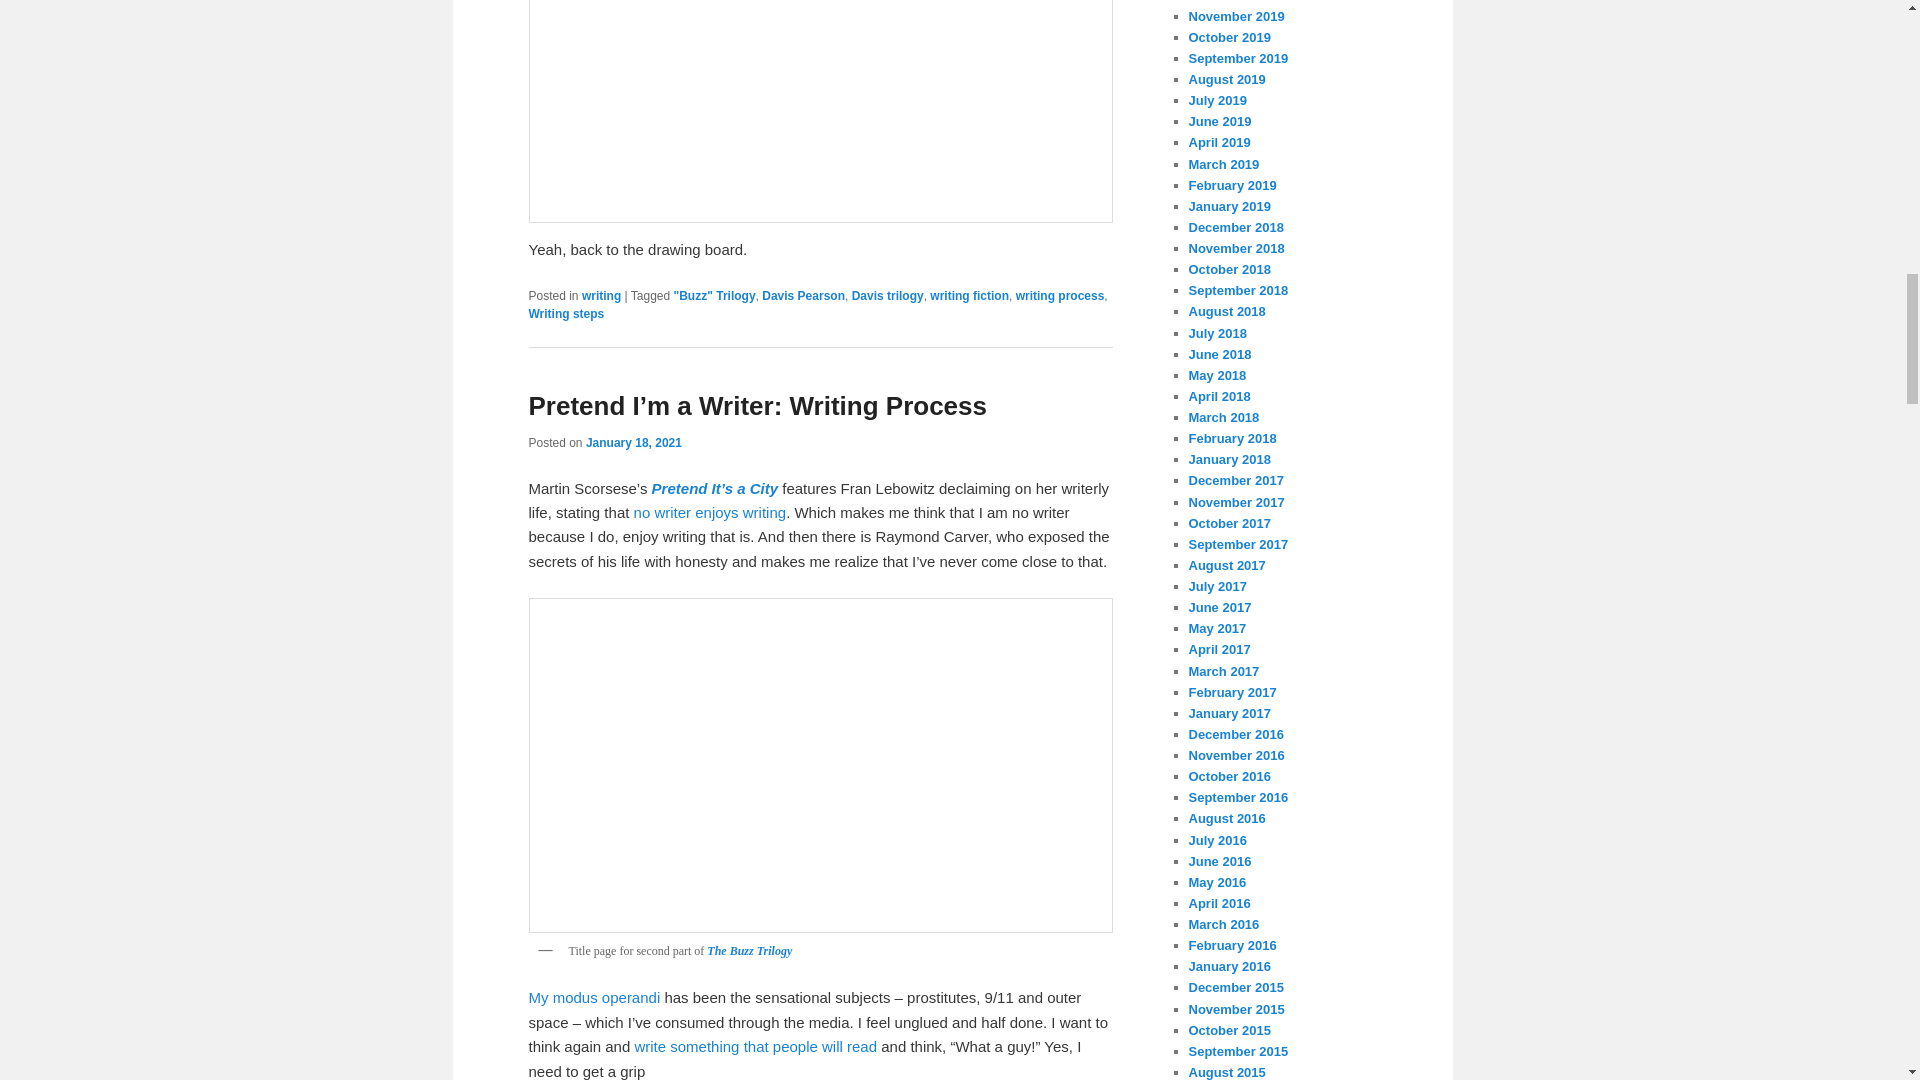 This screenshot has height=1080, width=1920. Describe the element at coordinates (594, 997) in the screenshot. I see `My modus operandi` at that location.